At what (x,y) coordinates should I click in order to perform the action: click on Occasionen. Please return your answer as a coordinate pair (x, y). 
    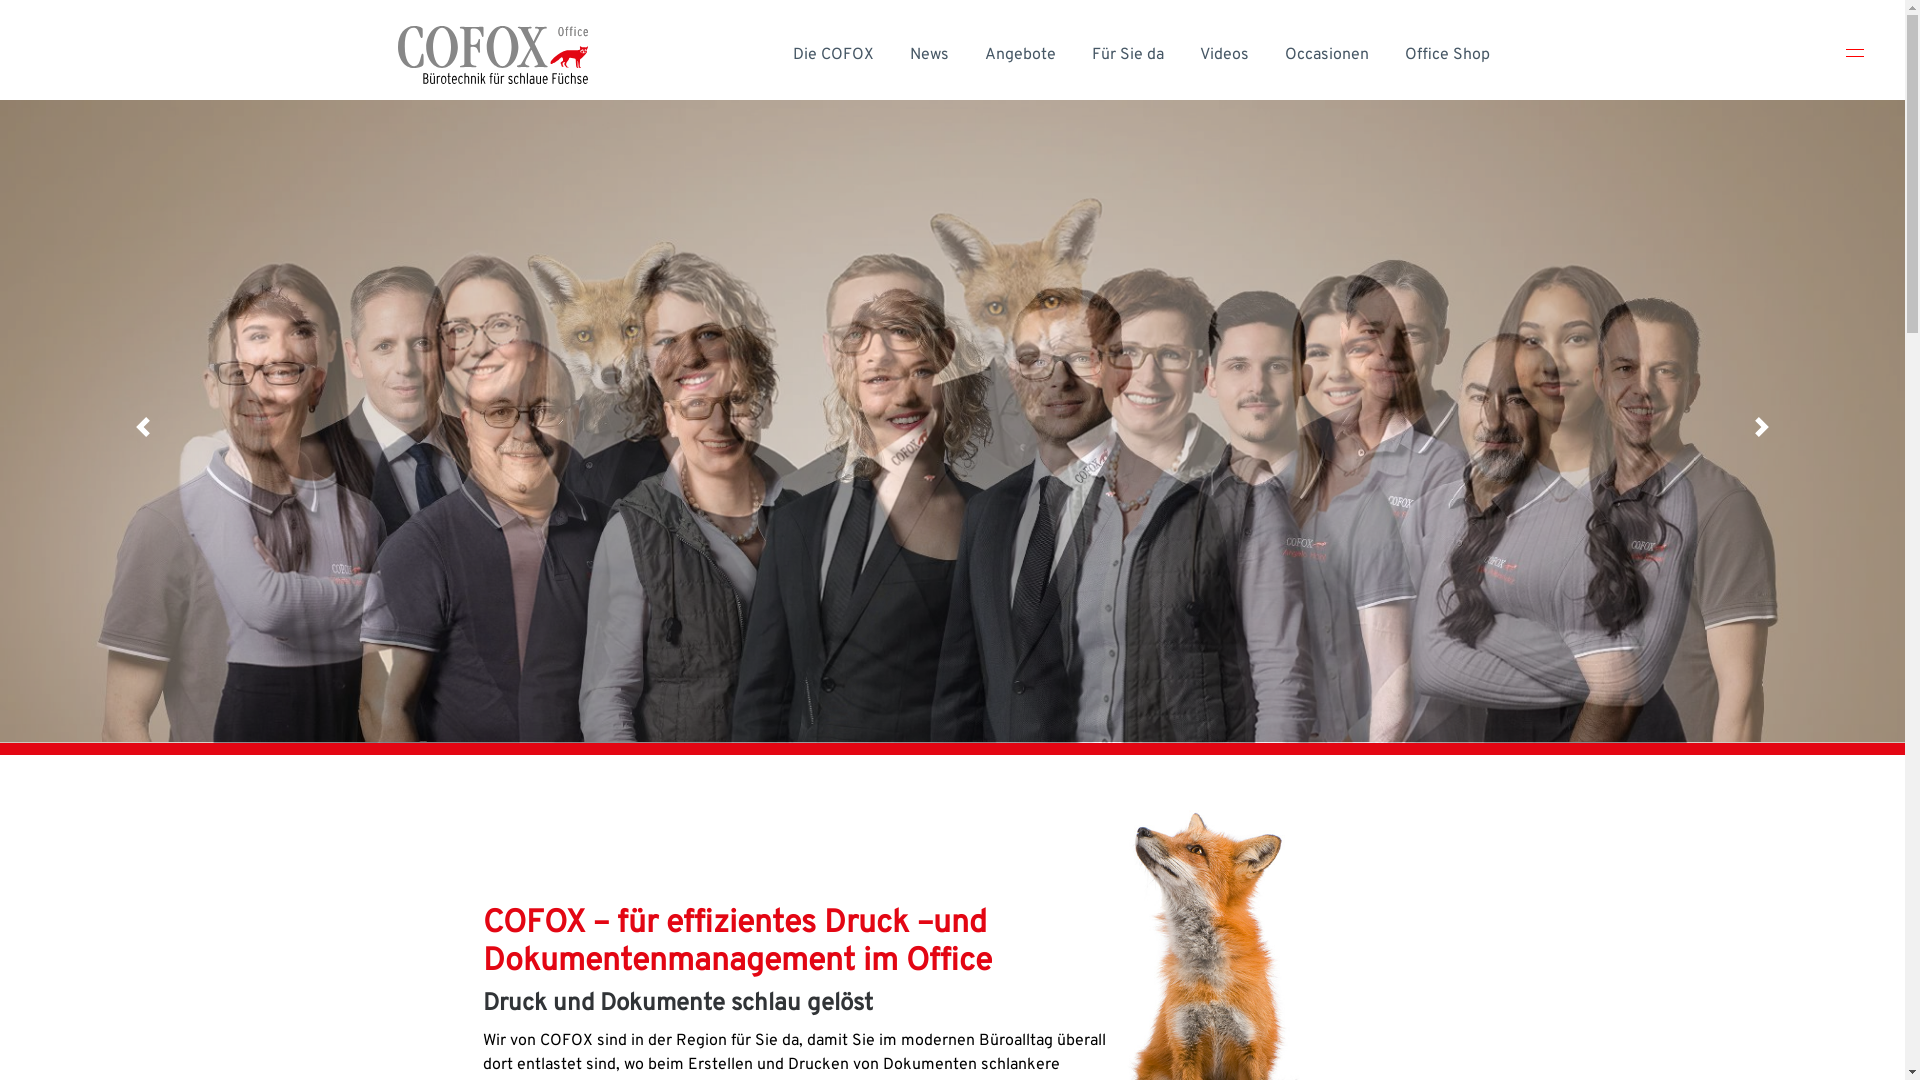
    Looking at the image, I should click on (1326, 55).